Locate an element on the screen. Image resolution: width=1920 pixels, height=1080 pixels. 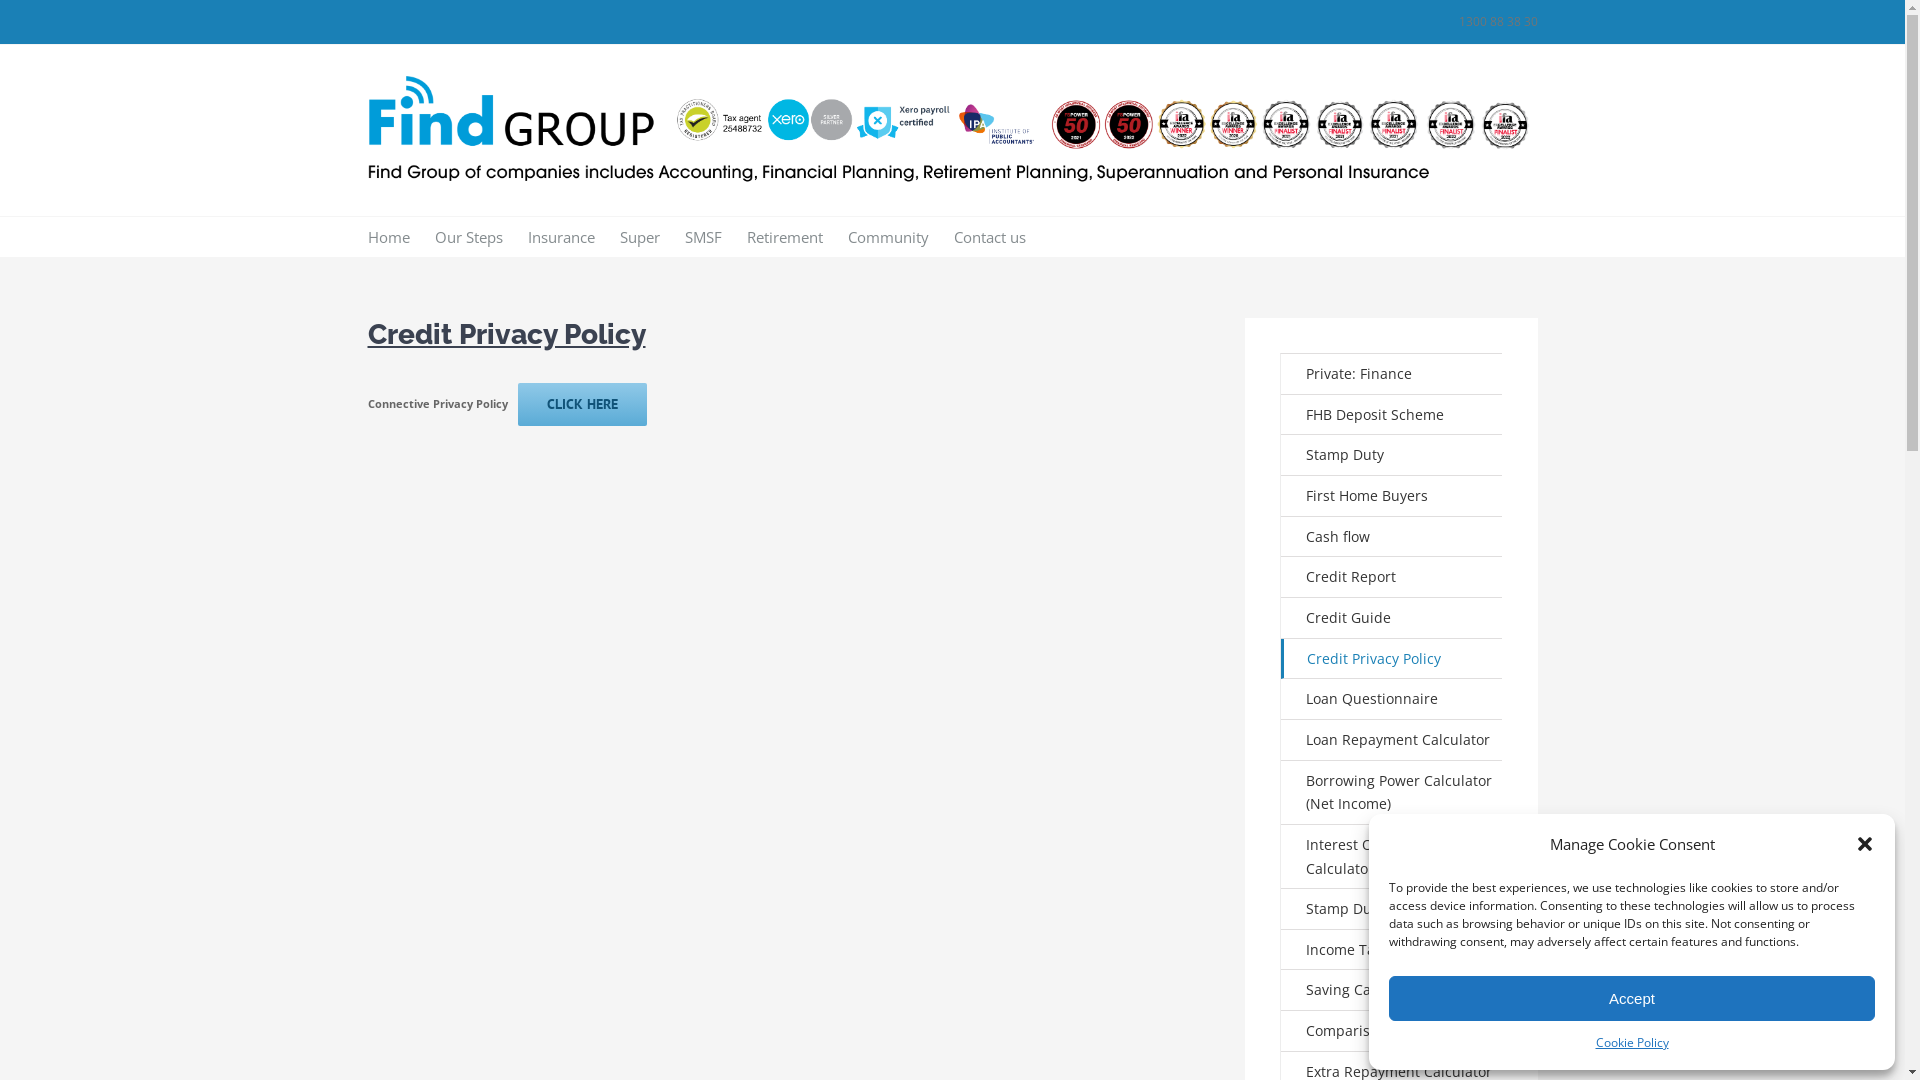
Credit Privacy Policy is located at coordinates (1392, 660).